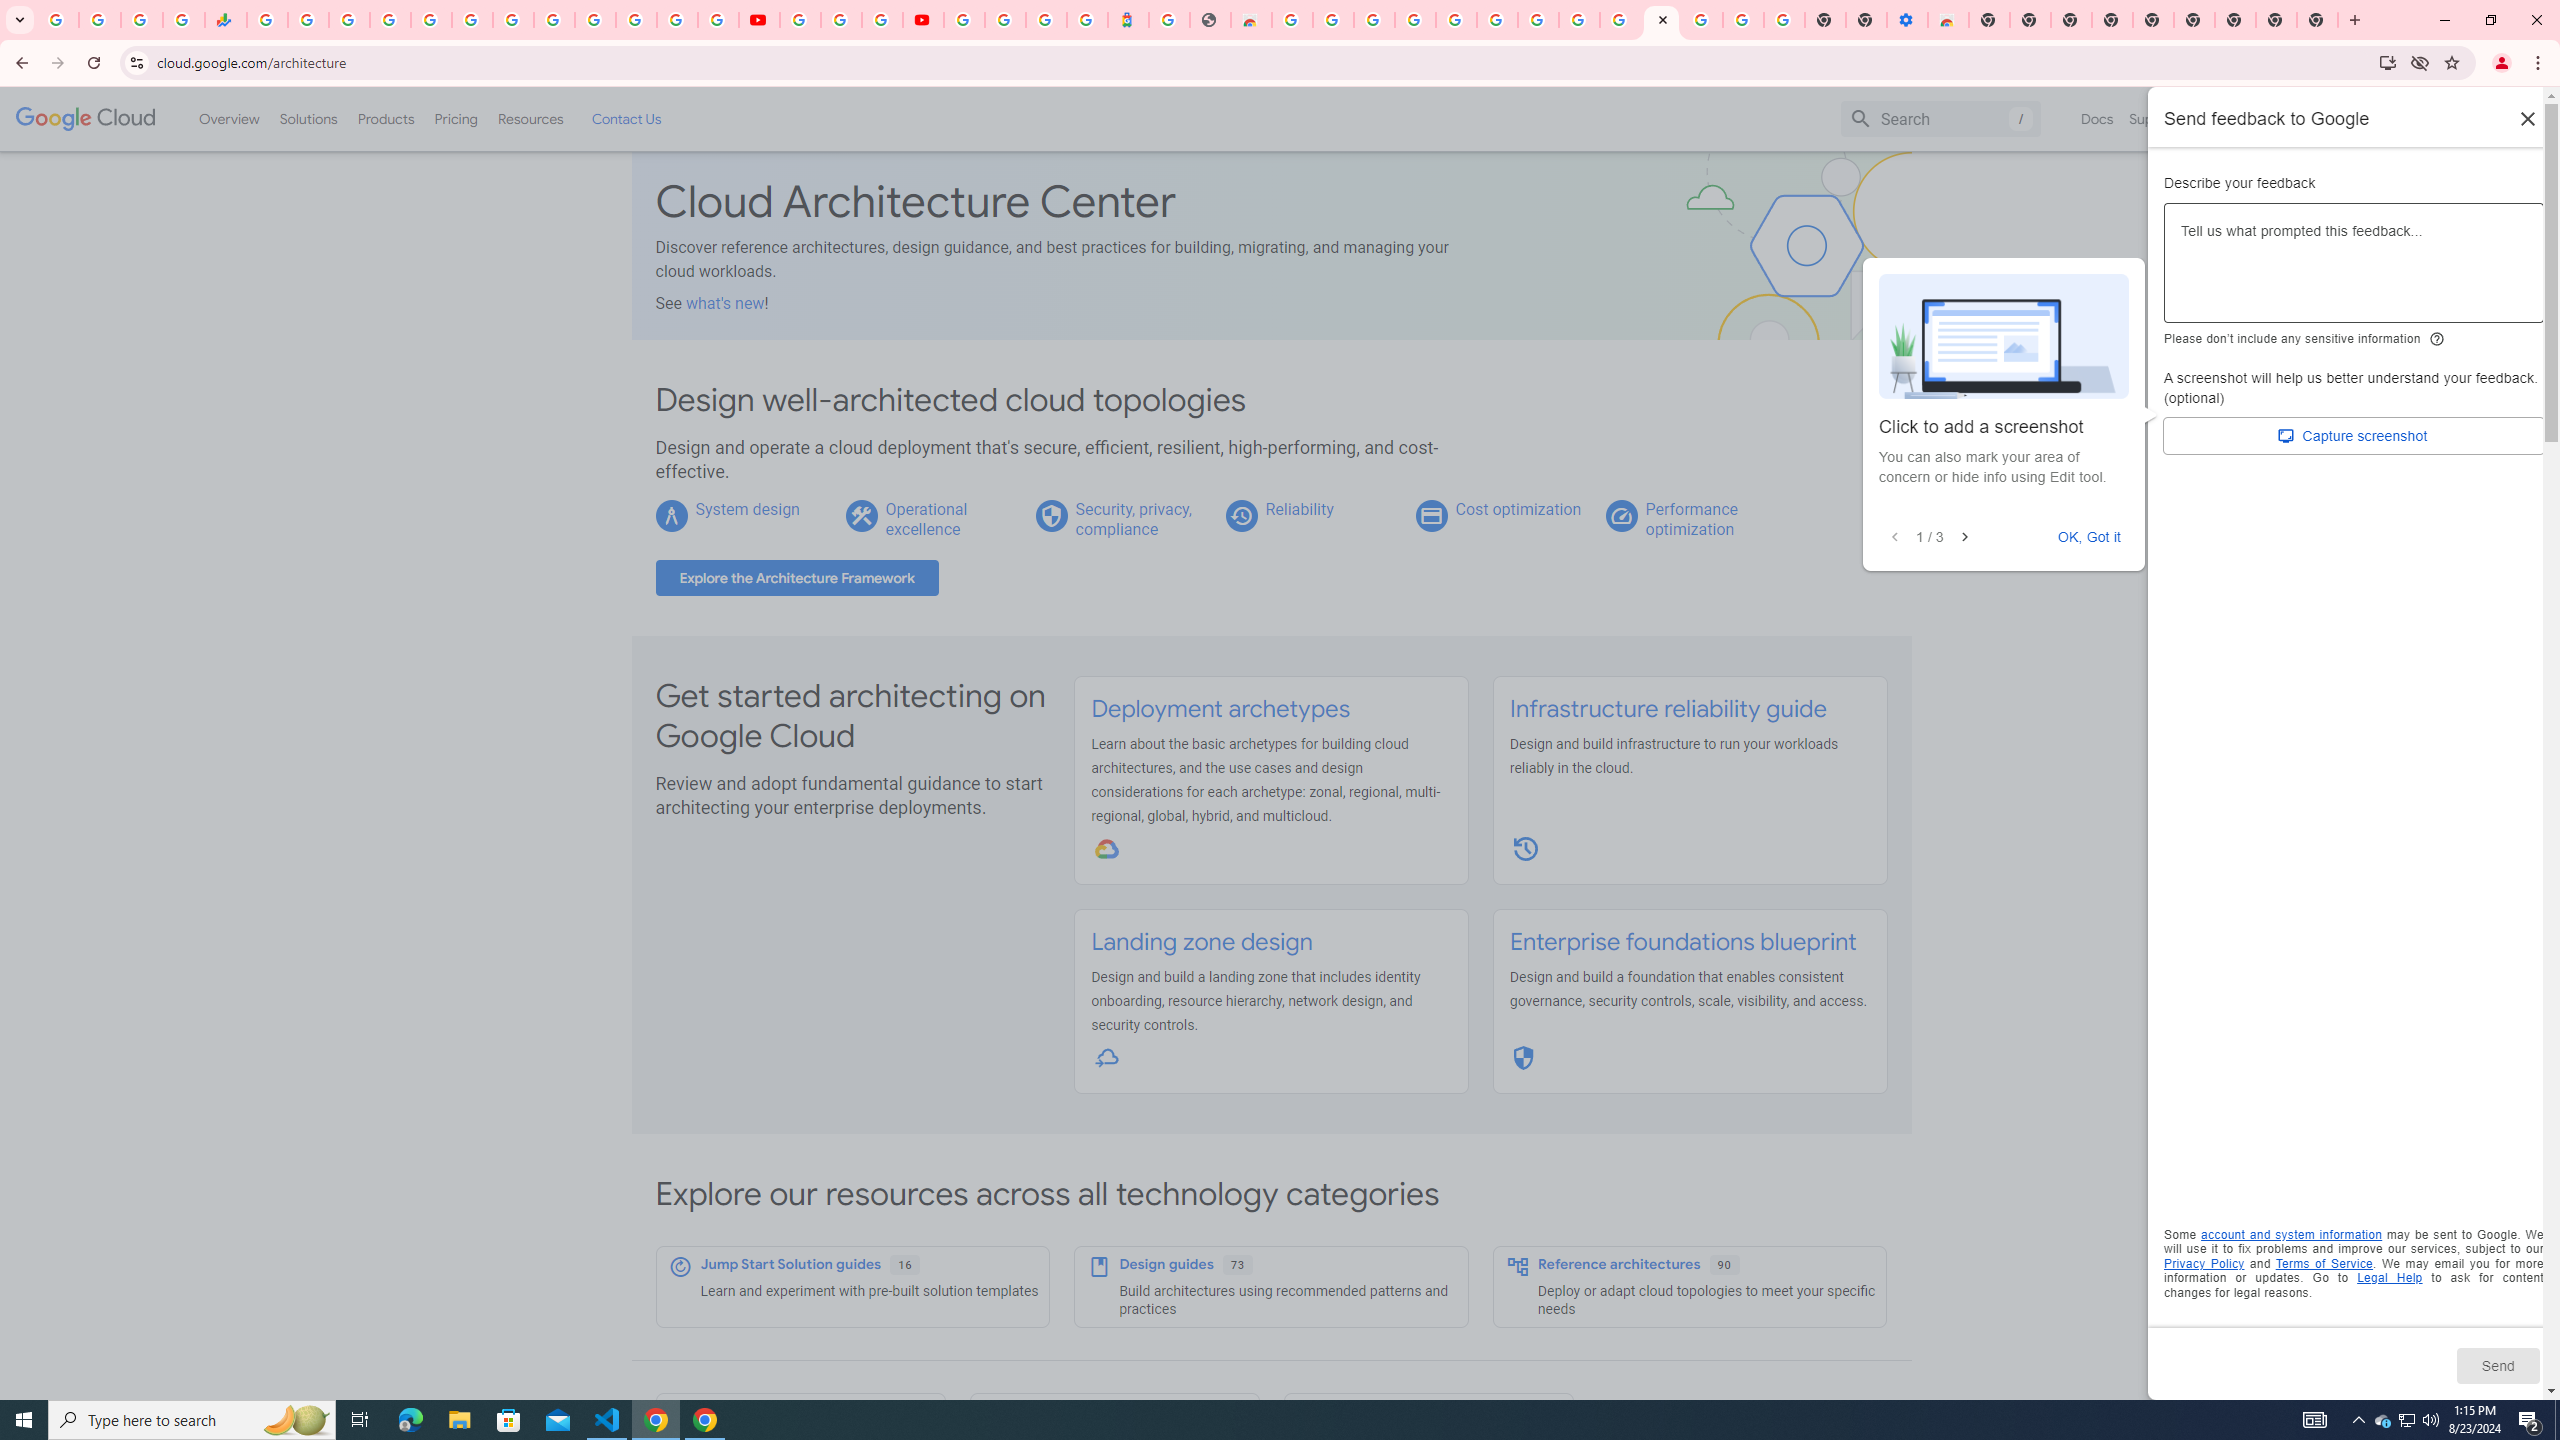  What do you see at coordinates (1692, 518) in the screenshot?
I see `Performance optimization` at bounding box center [1692, 518].